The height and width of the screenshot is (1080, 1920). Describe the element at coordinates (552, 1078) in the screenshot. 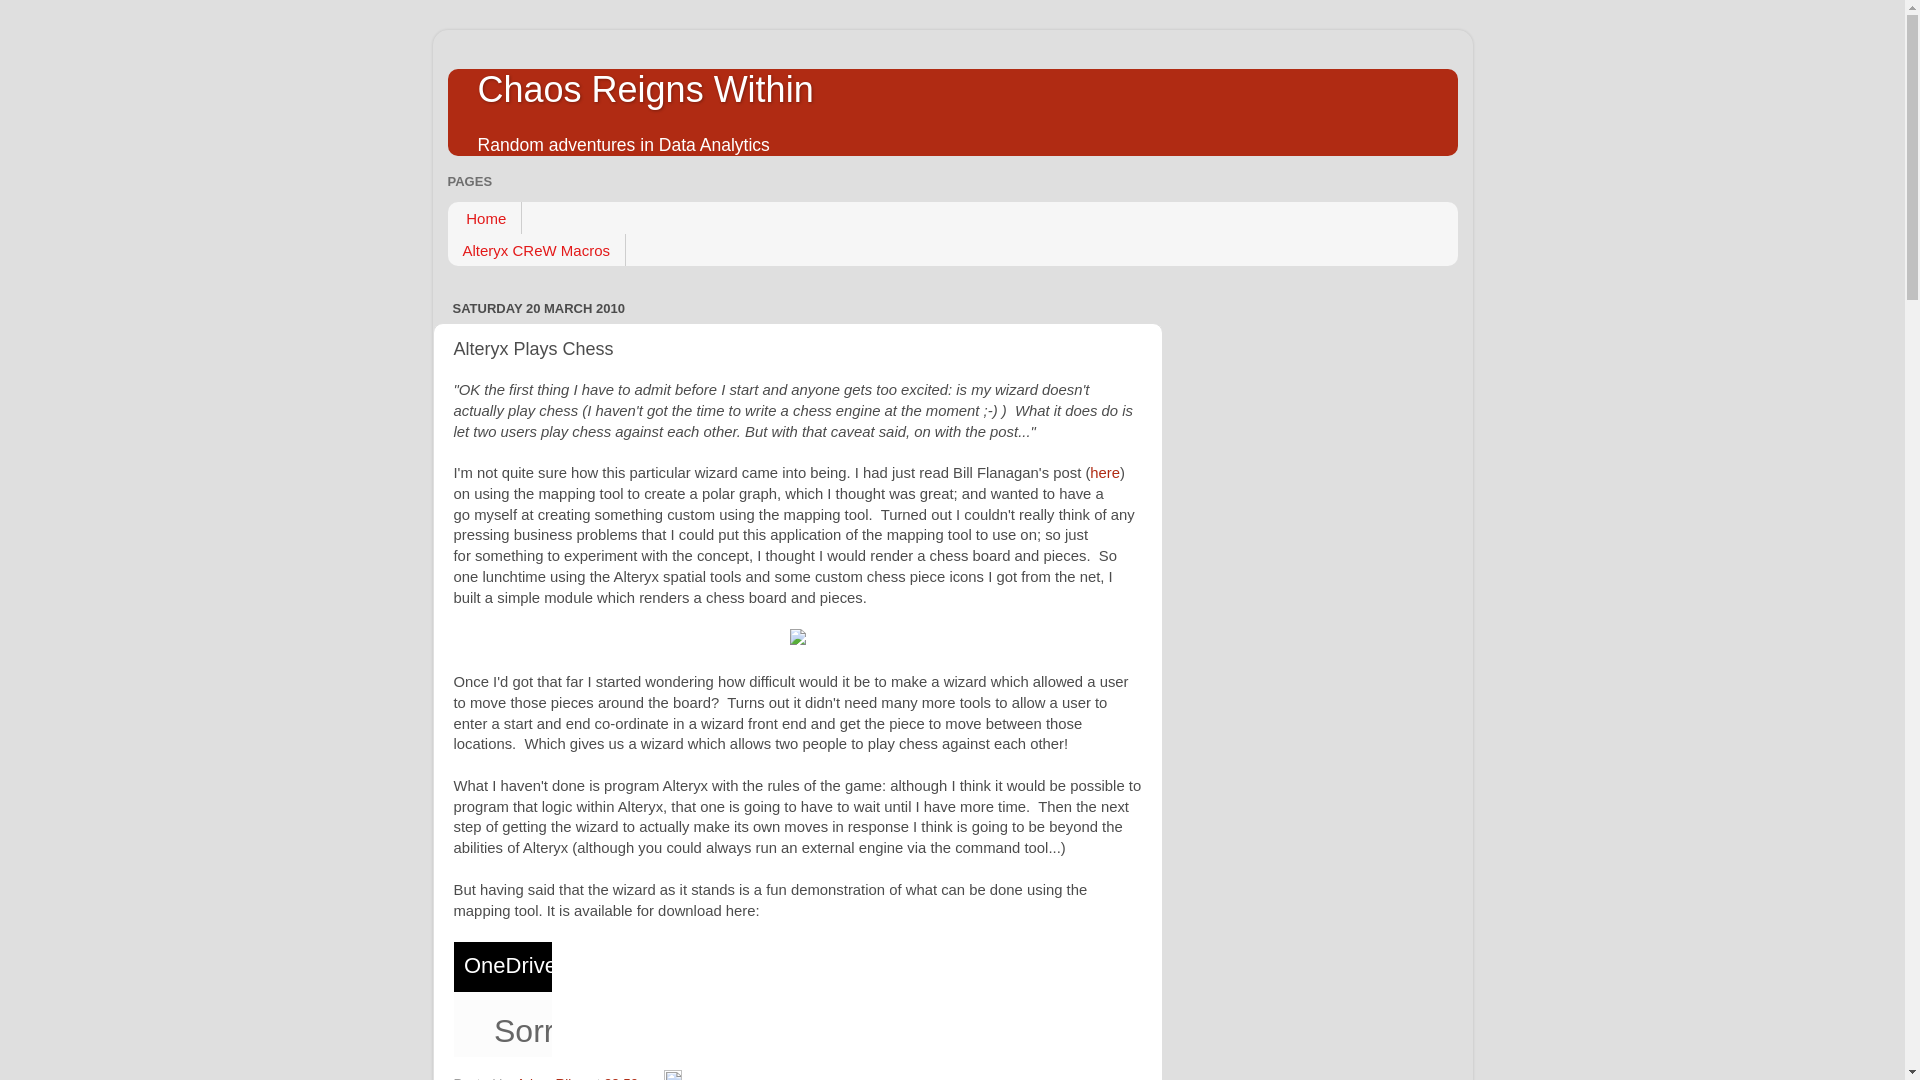

I see `author profile` at that location.